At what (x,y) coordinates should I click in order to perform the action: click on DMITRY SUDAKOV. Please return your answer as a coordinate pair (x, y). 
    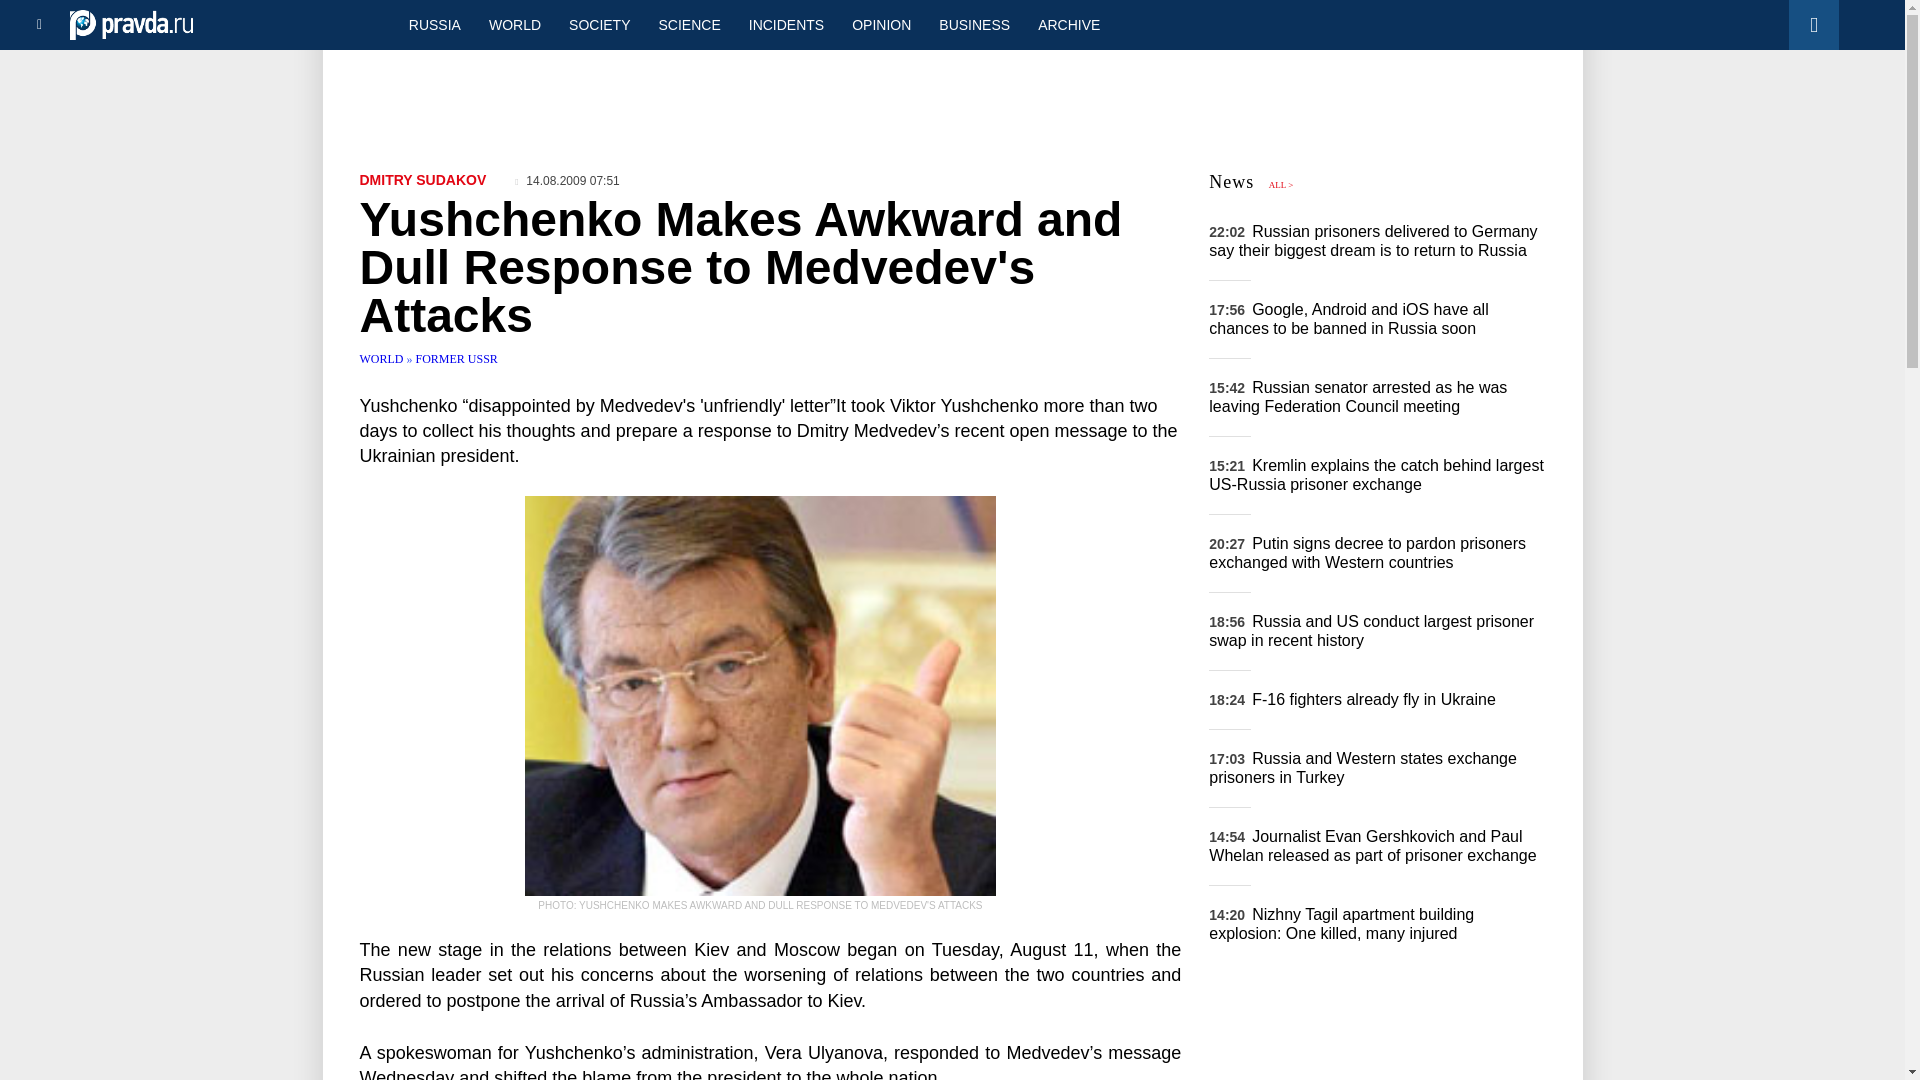
    Looking at the image, I should click on (424, 179).